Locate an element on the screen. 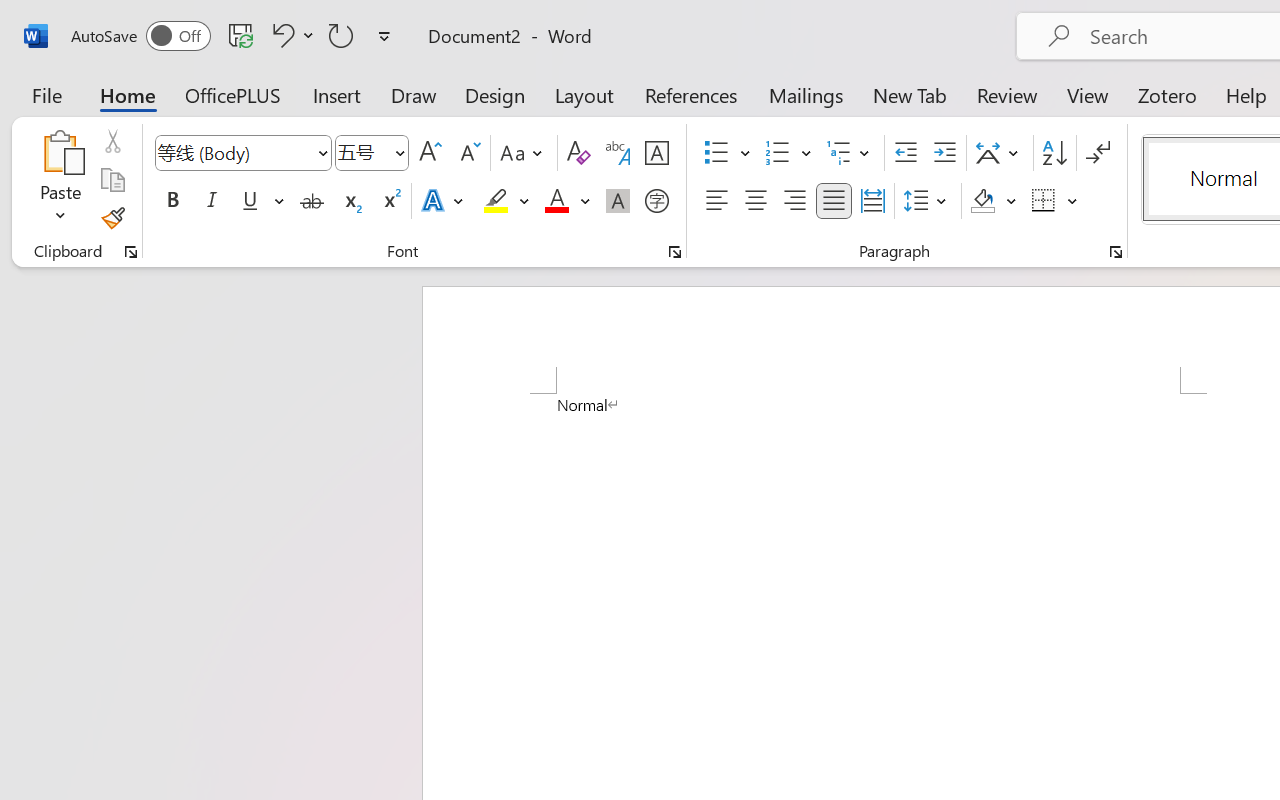 Image resolution: width=1280 pixels, height=800 pixels. Text Highlight Color is located at coordinates (506, 201).